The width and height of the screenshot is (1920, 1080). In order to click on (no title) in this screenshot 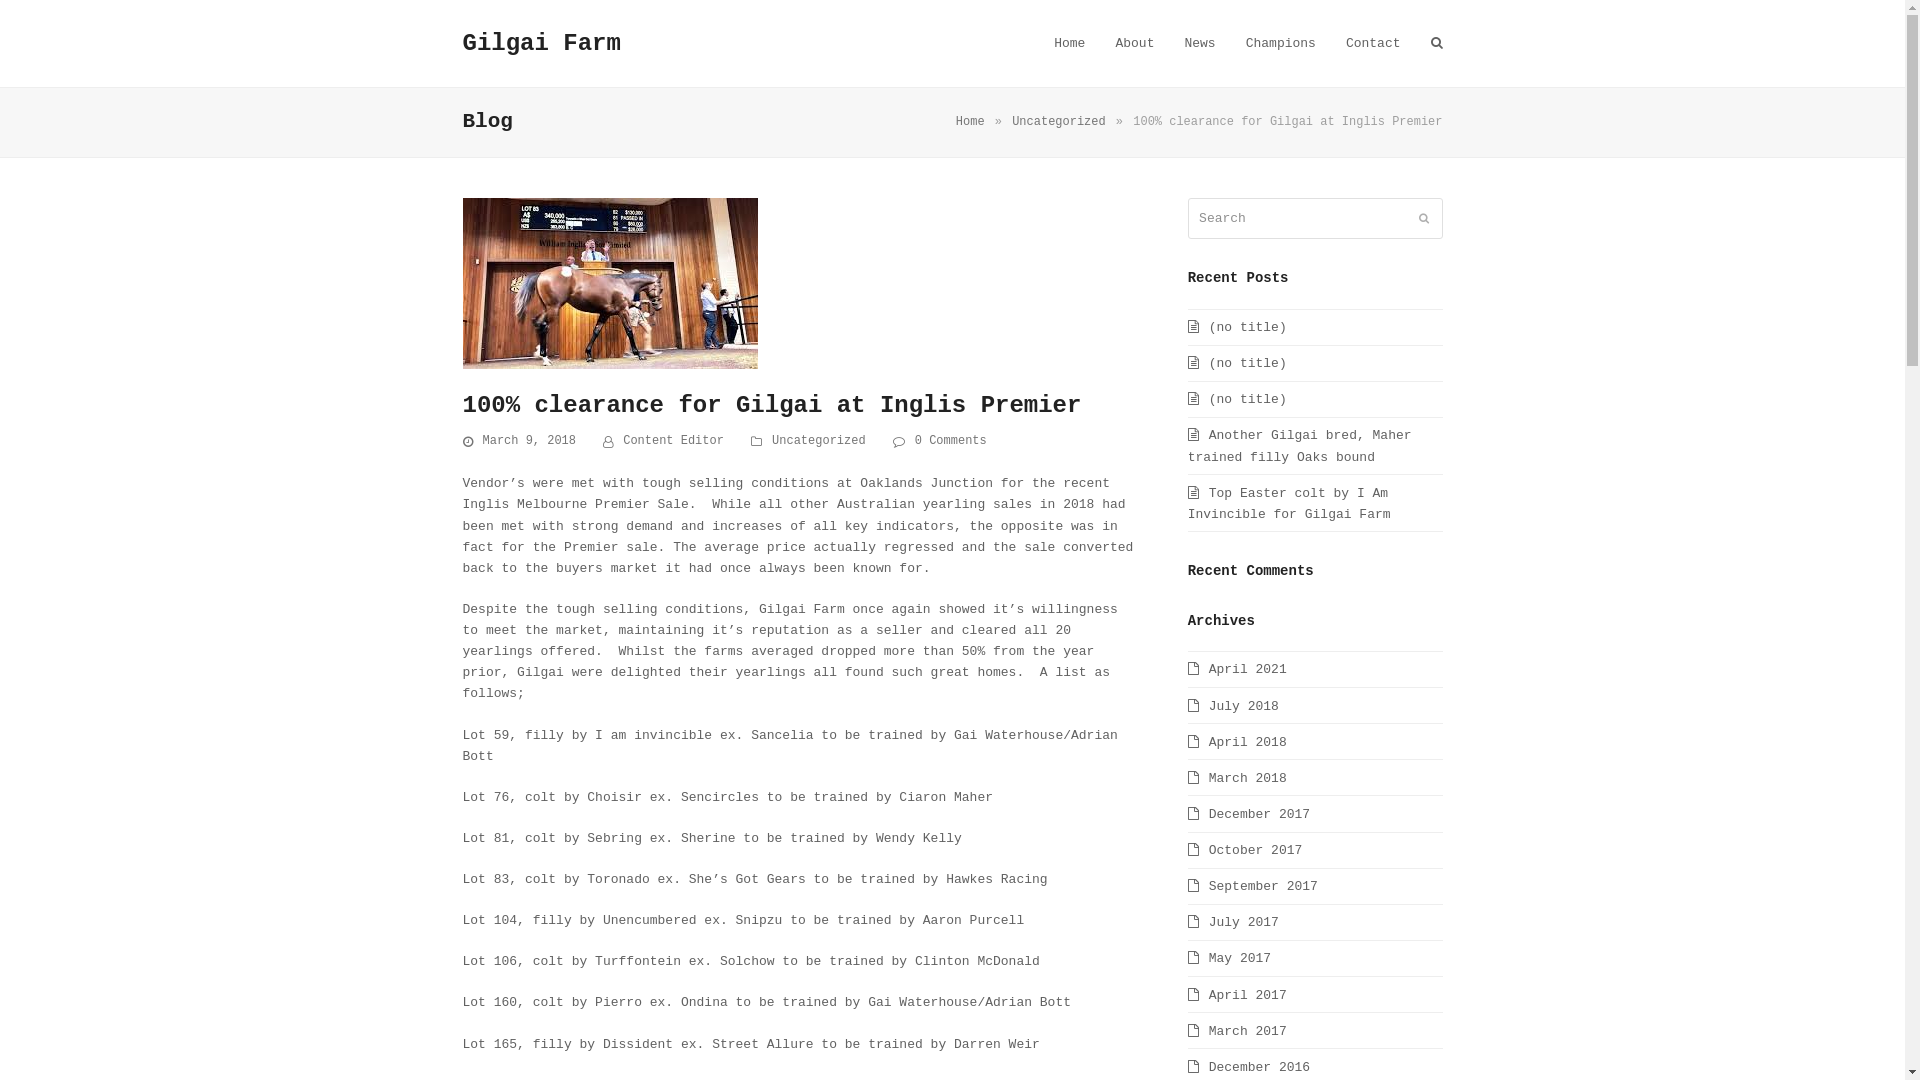, I will do `click(1238, 328)`.